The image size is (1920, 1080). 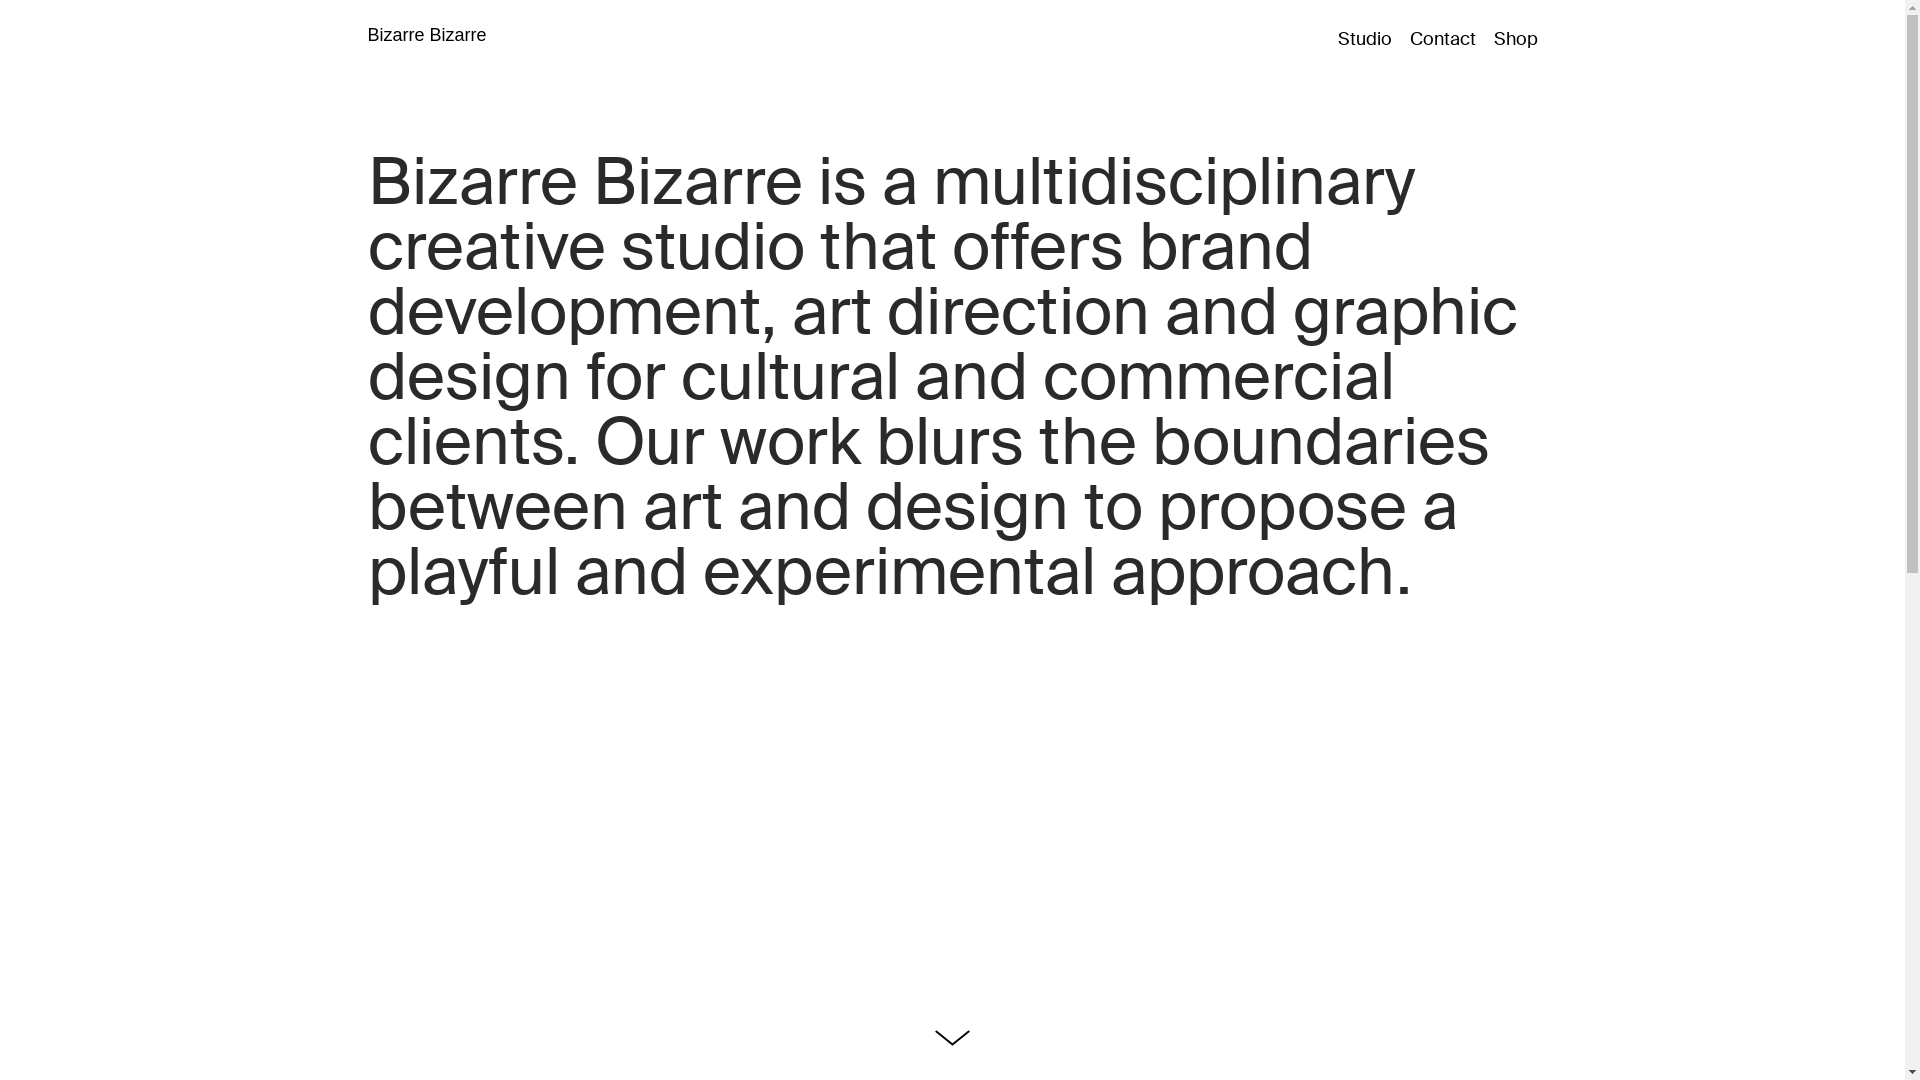 I want to click on Bizarre Bizarre, so click(x=428, y=35).